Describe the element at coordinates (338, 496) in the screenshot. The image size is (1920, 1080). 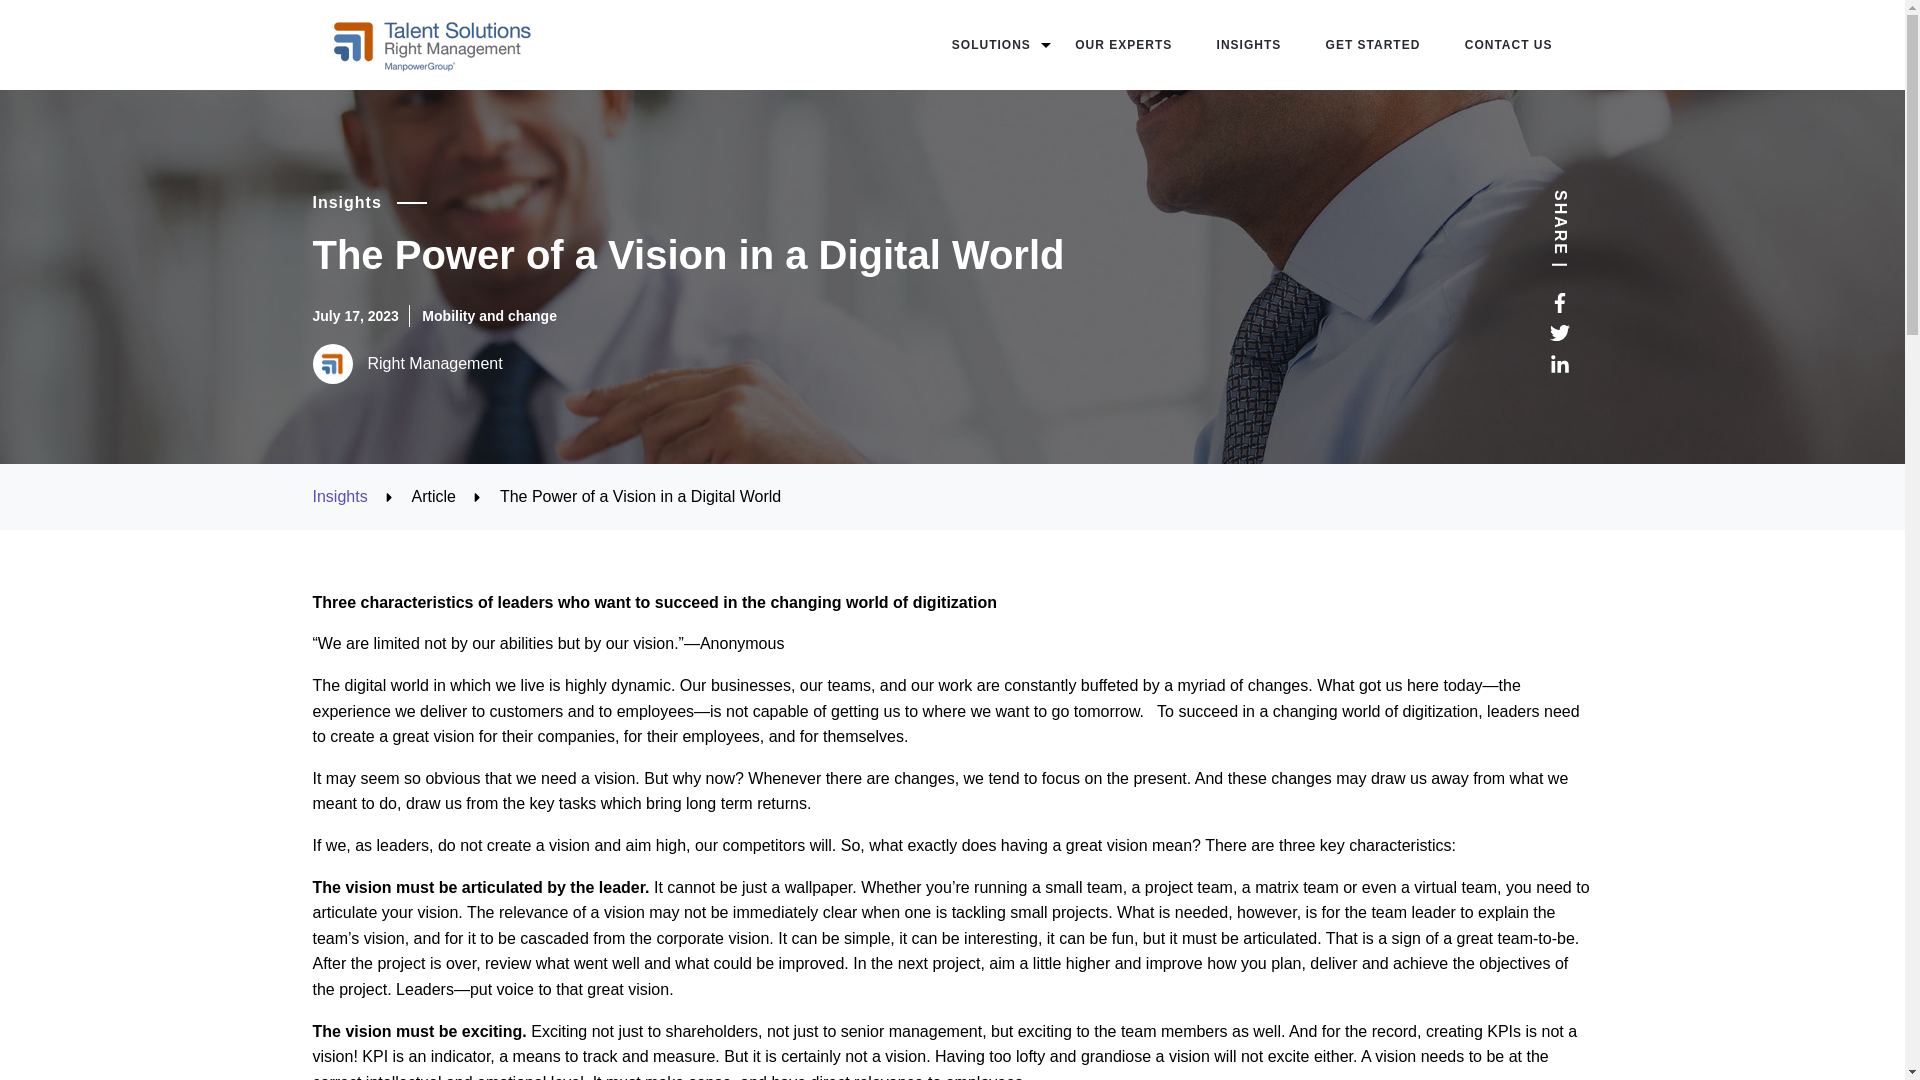
I see `Insights` at that location.